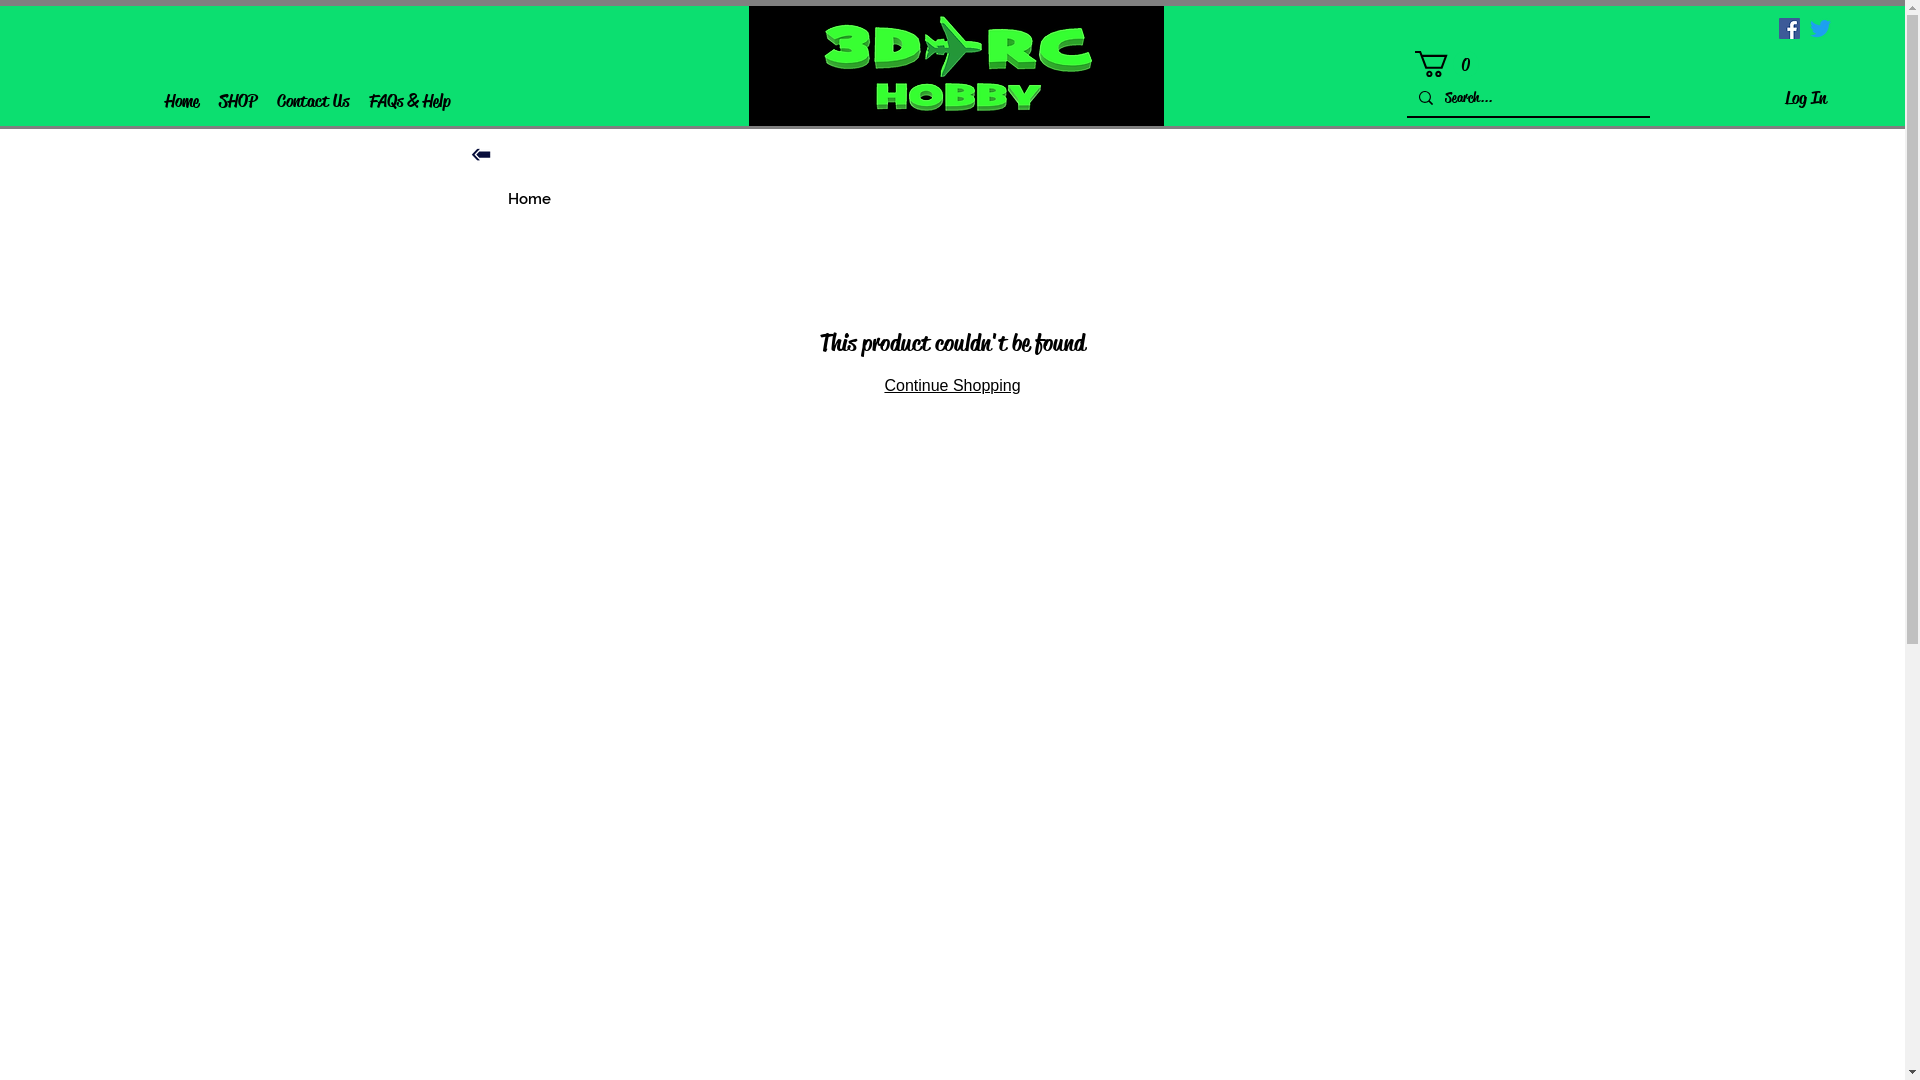  Describe the element at coordinates (1447, 64) in the screenshot. I see `0` at that location.